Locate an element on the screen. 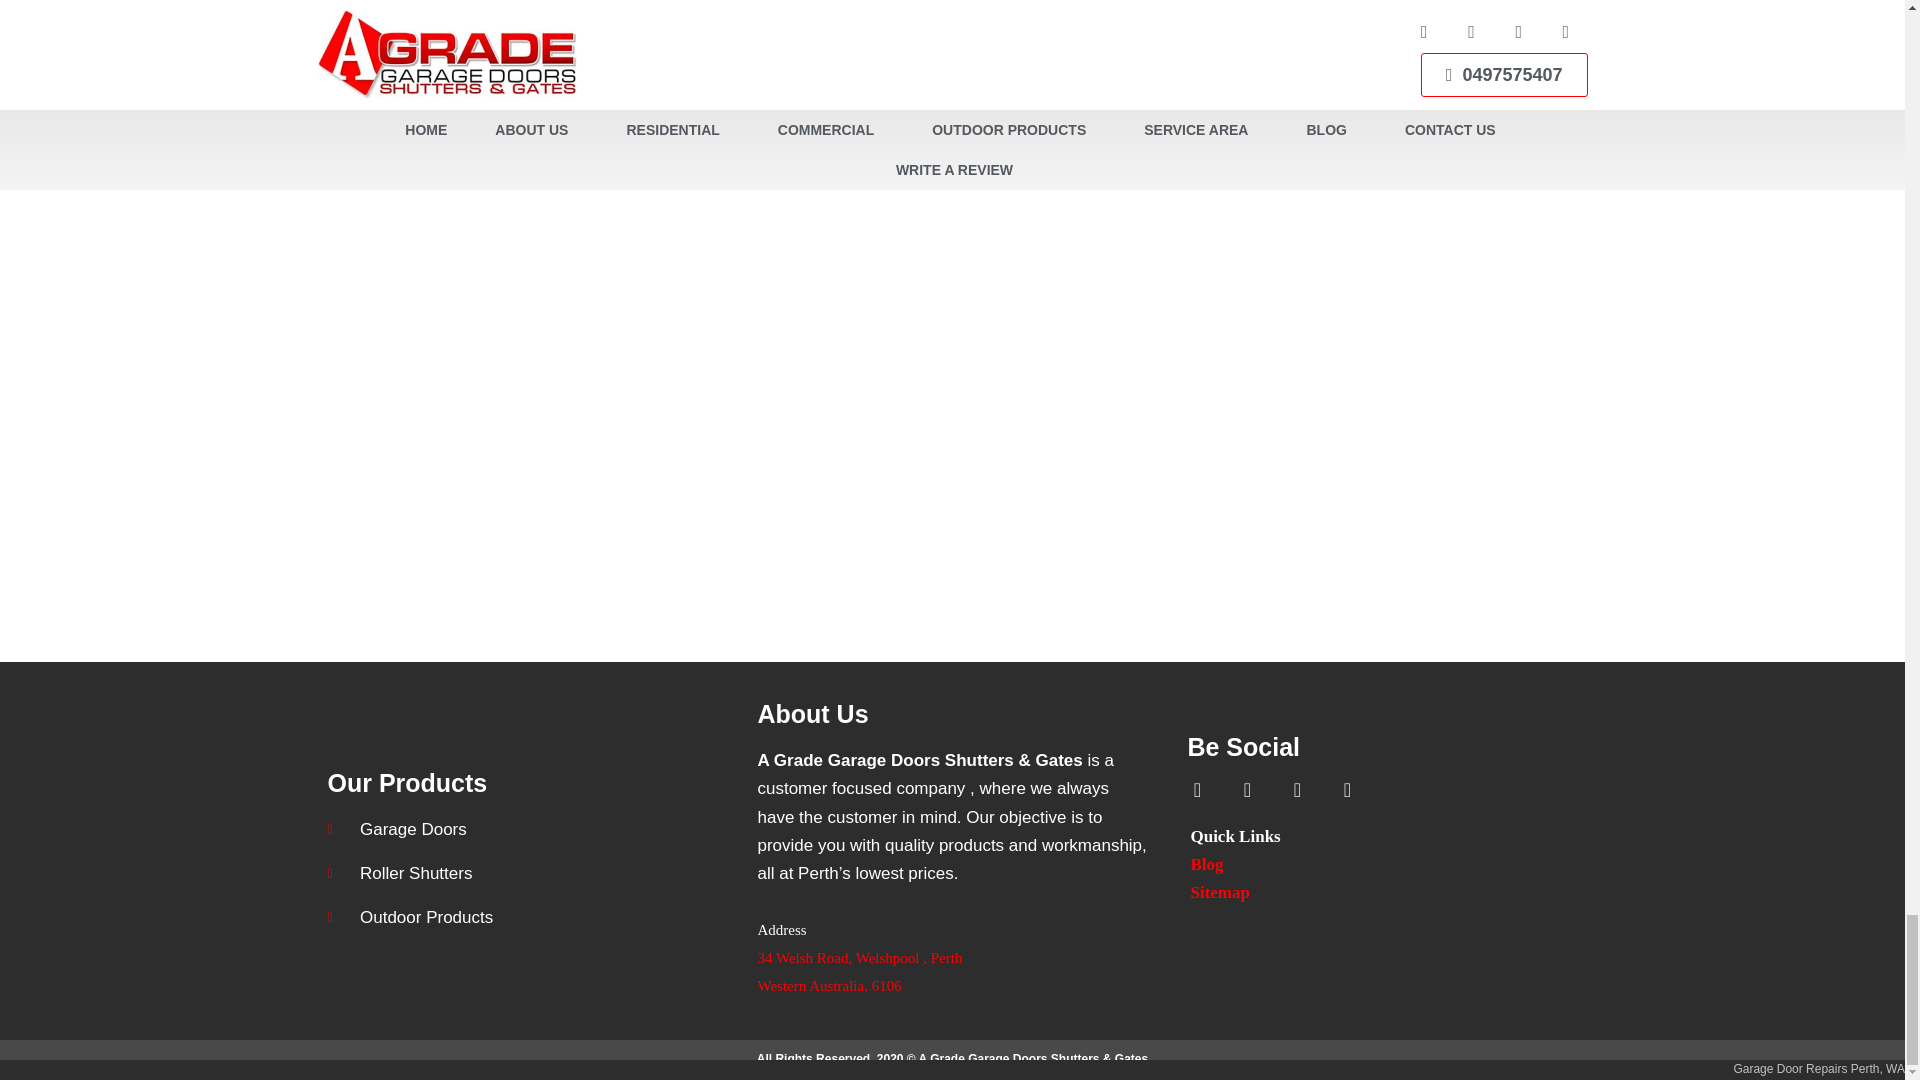 The width and height of the screenshot is (1920, 1080). commercial roller doors is located at coordinates (1398, 174).